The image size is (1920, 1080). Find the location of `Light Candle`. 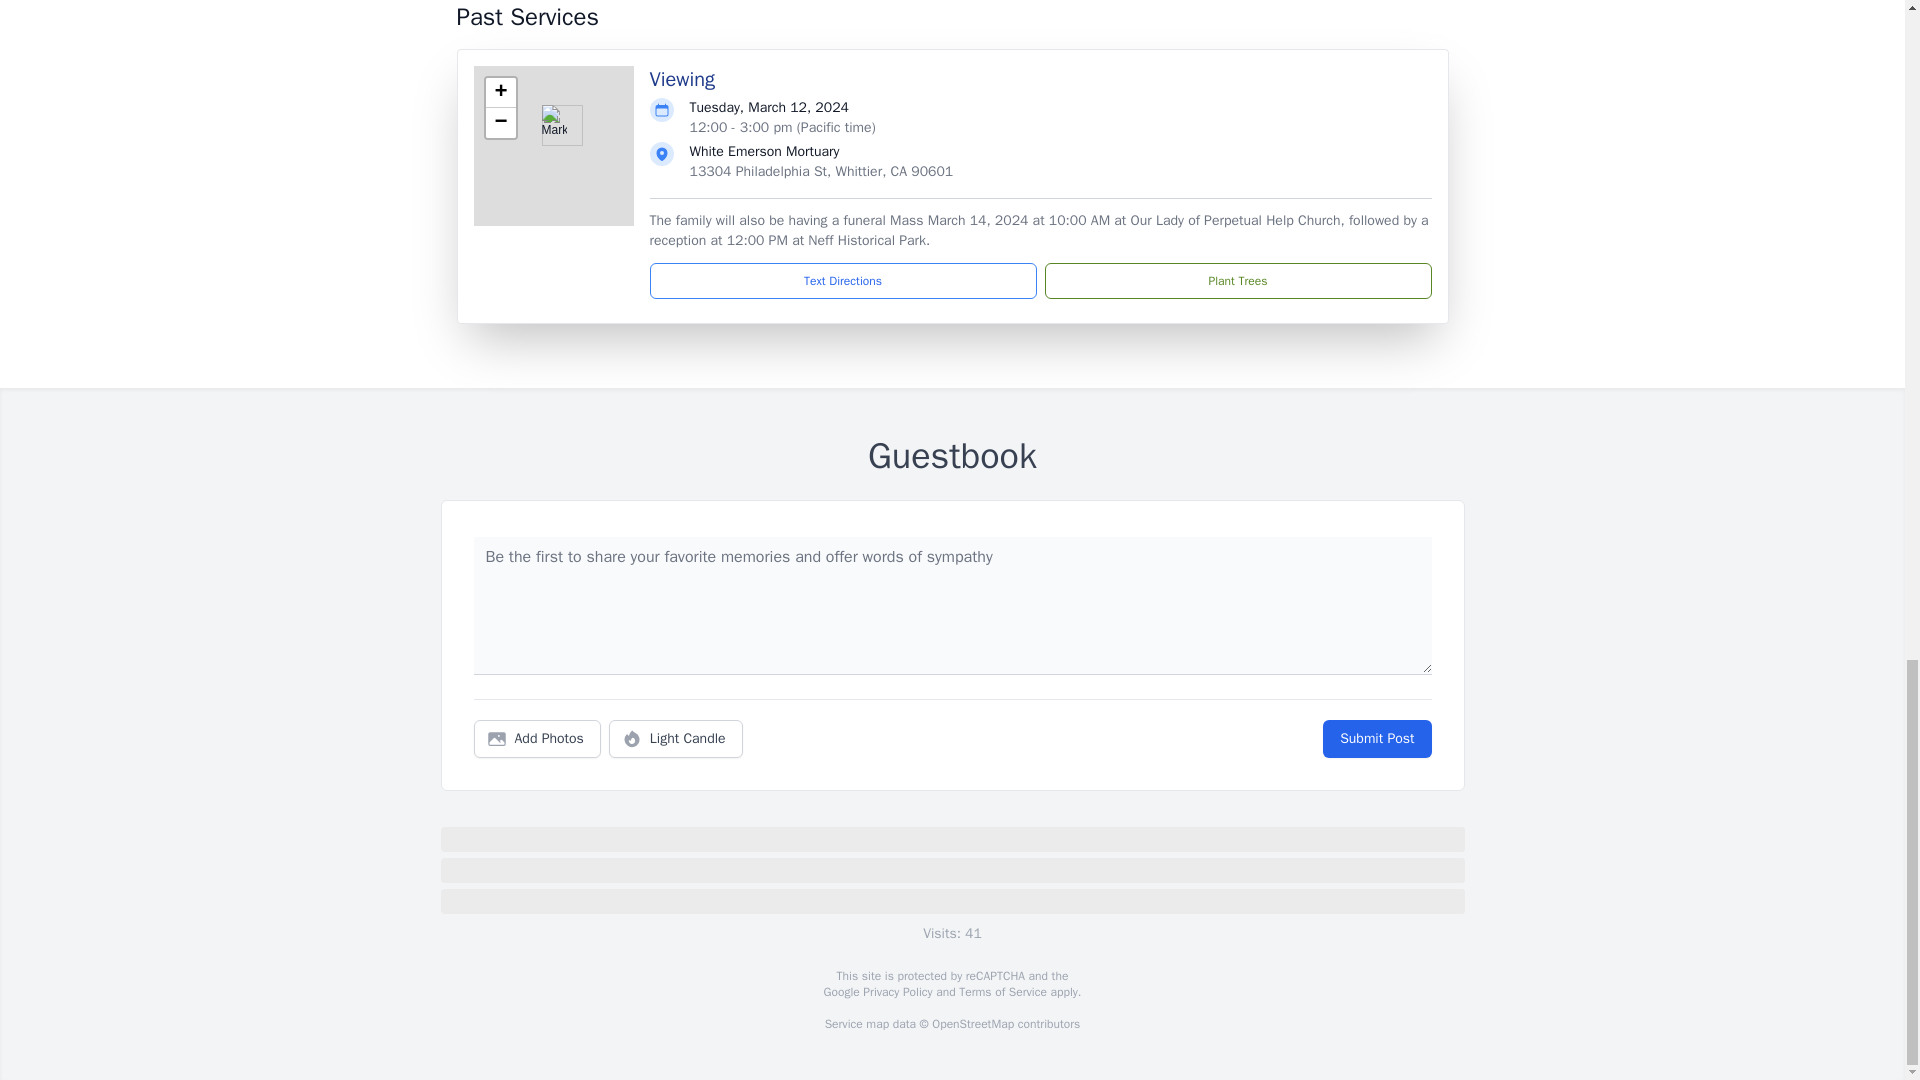

Light Candle is located at coordinates (676, 739).